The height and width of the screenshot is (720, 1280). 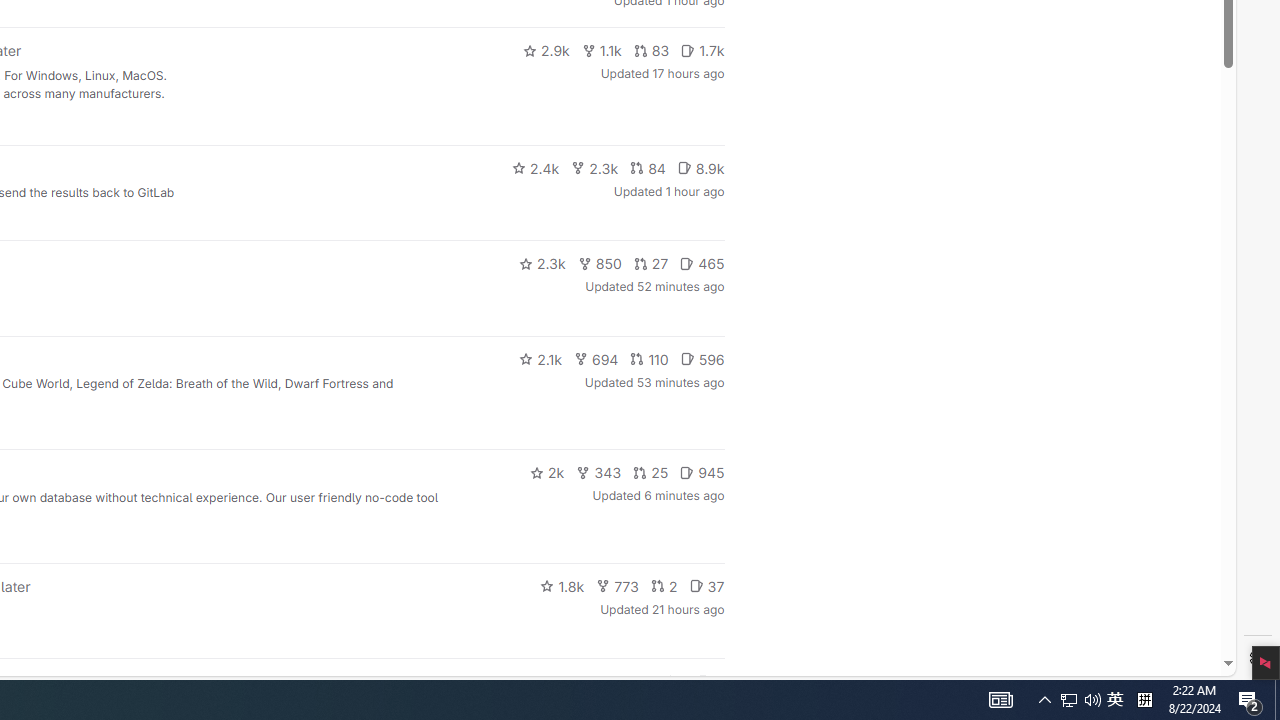 I want to click on 83, so click(x=651, y=50).